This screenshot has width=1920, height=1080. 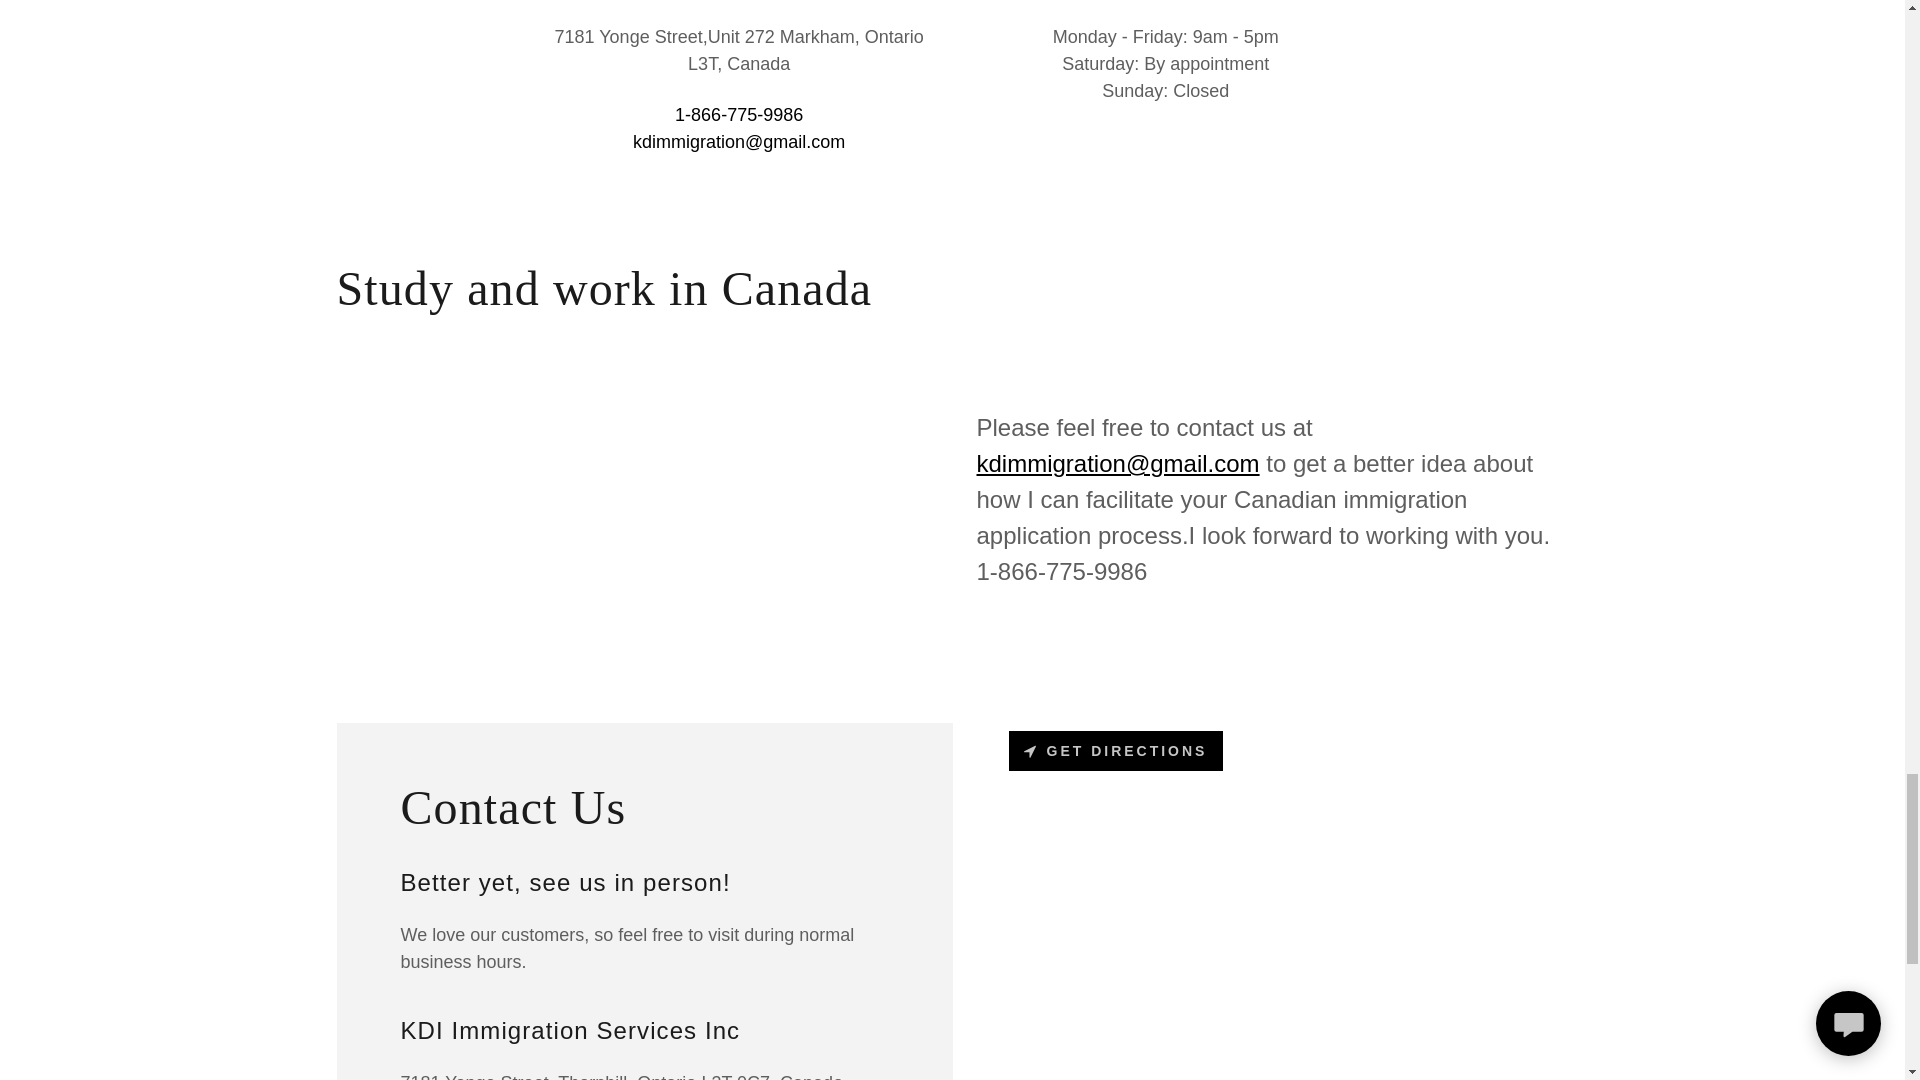 What do you see at coordinates (1116, 751) in the screenshot?
I see `GET DIRECTIONS` at bounding box center [1116, 751].